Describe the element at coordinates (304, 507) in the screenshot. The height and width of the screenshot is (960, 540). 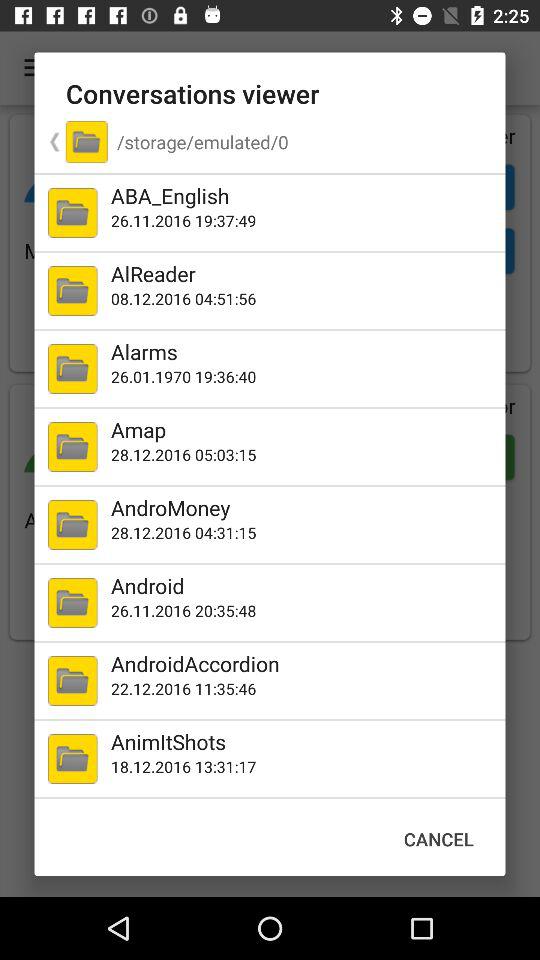
I see `click icon above 28 12 2016` at that location.